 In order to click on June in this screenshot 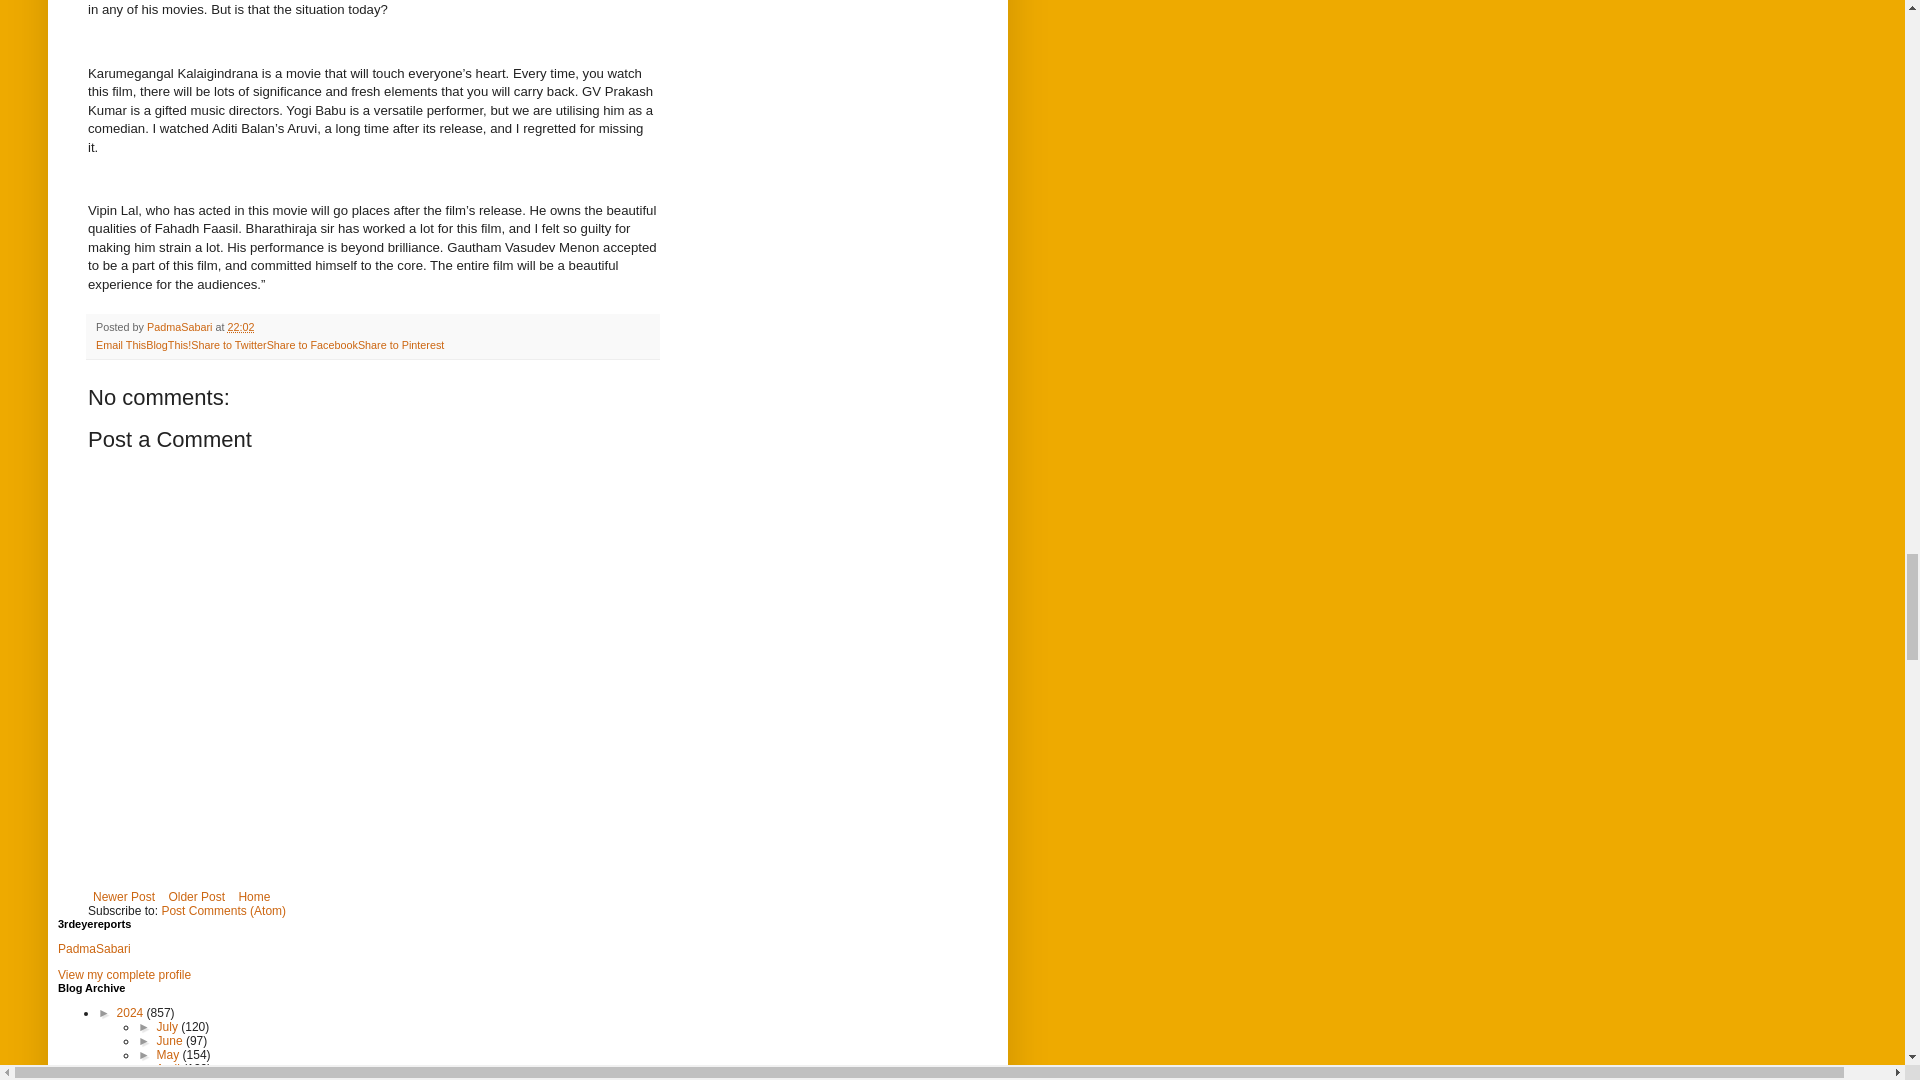, I will do `click(172, 1040)`.